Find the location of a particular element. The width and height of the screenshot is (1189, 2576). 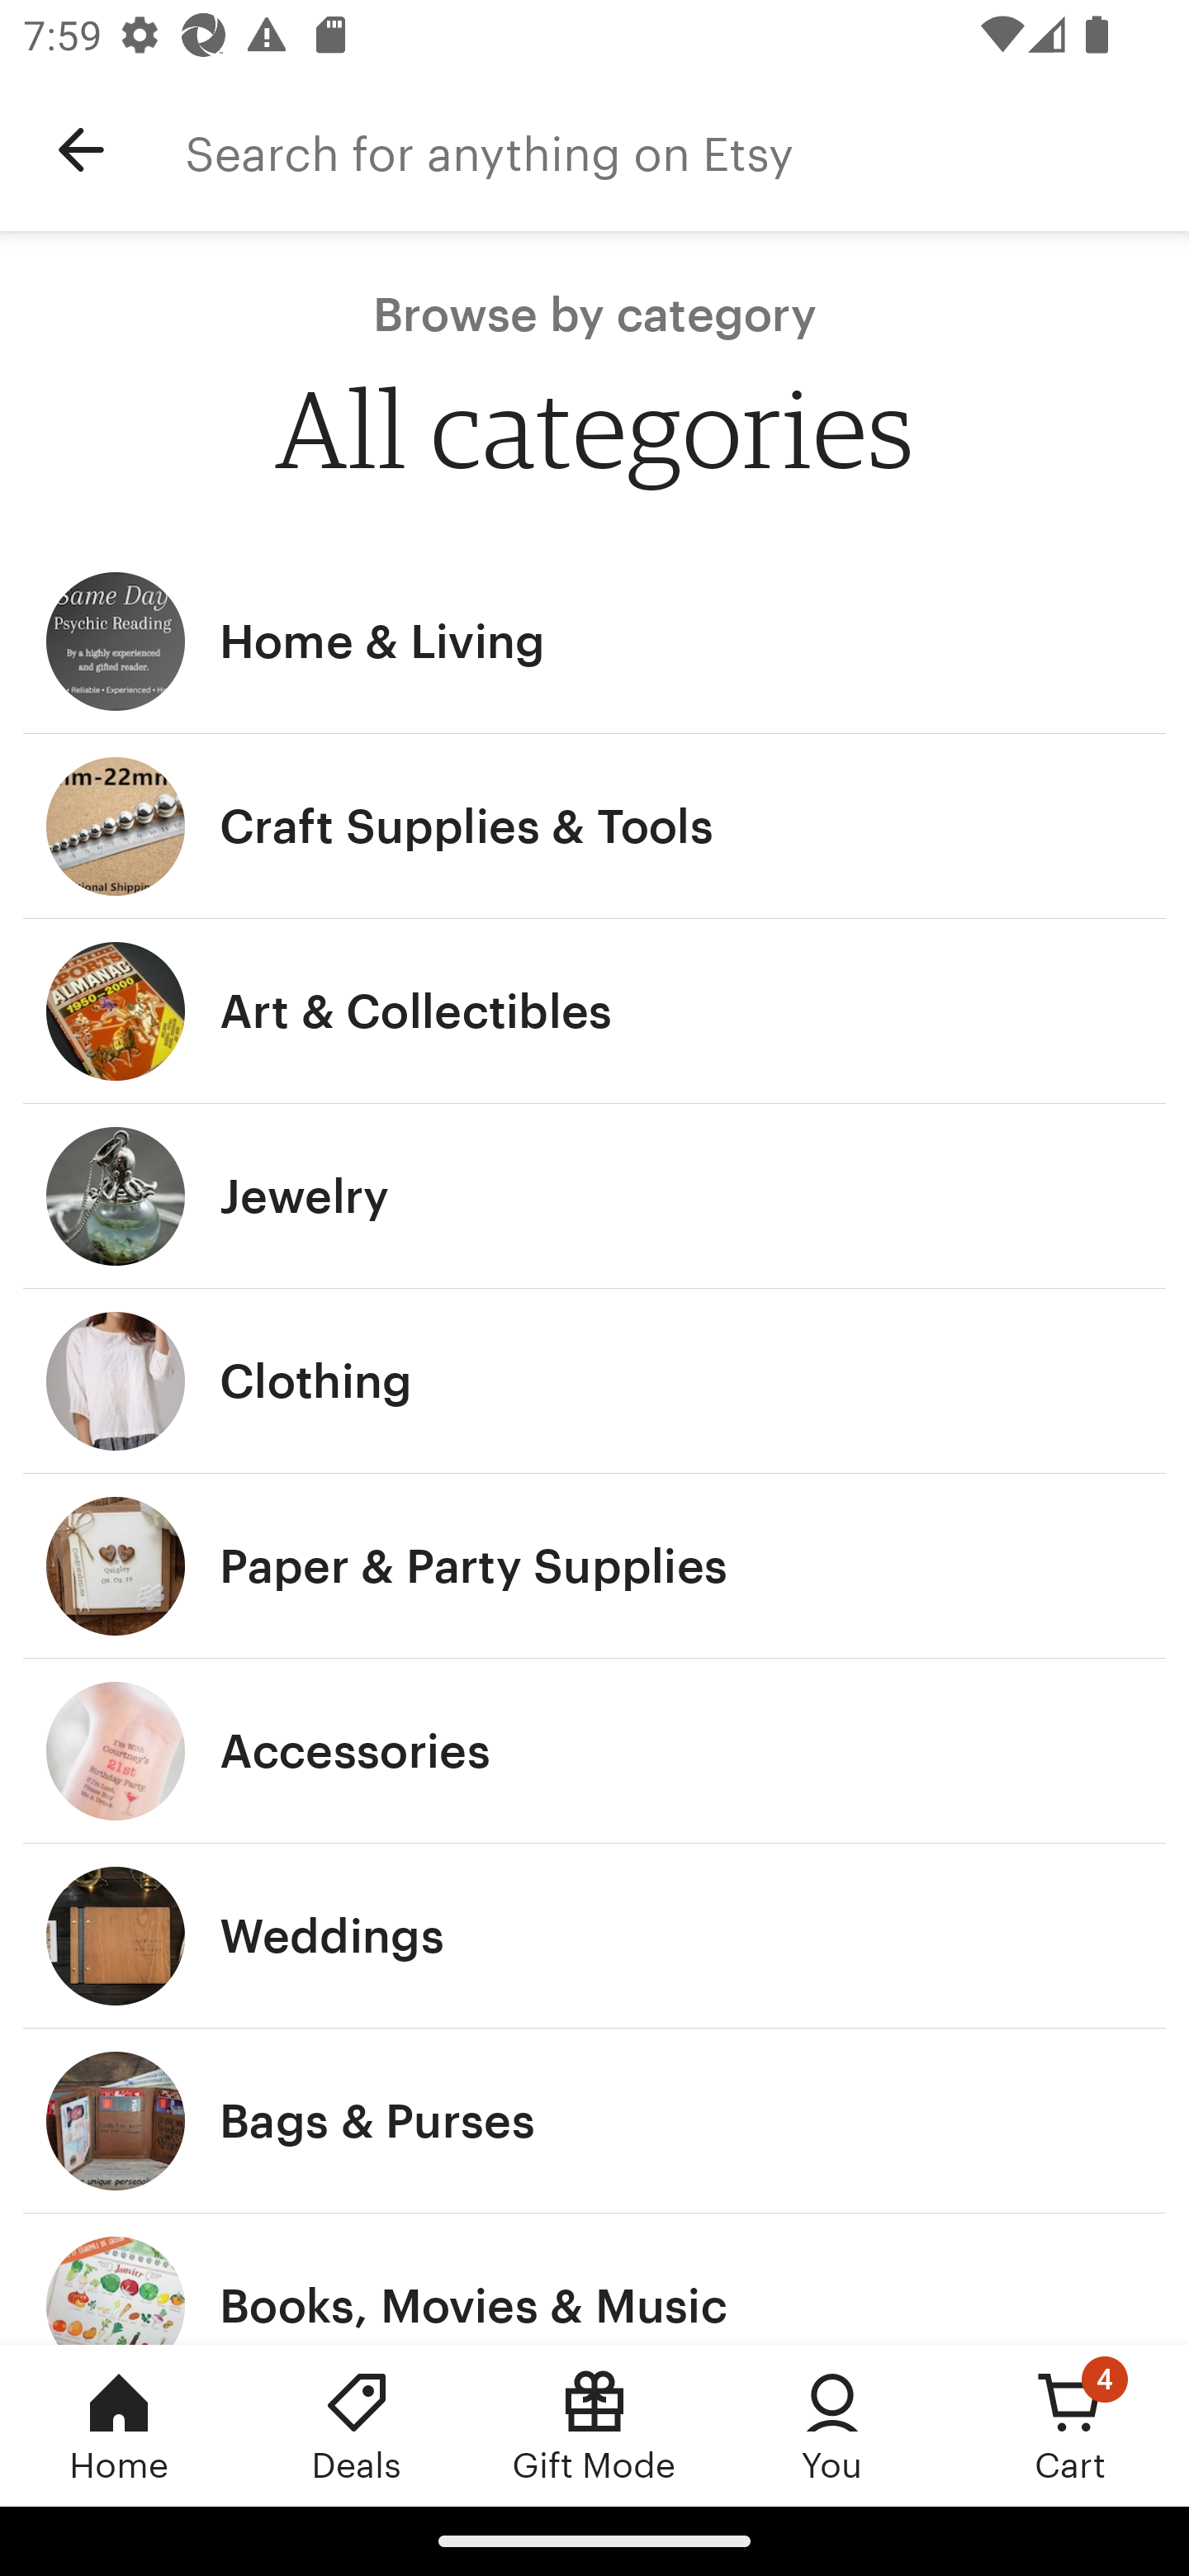

Home & Living is located at coordinates (594, 641).